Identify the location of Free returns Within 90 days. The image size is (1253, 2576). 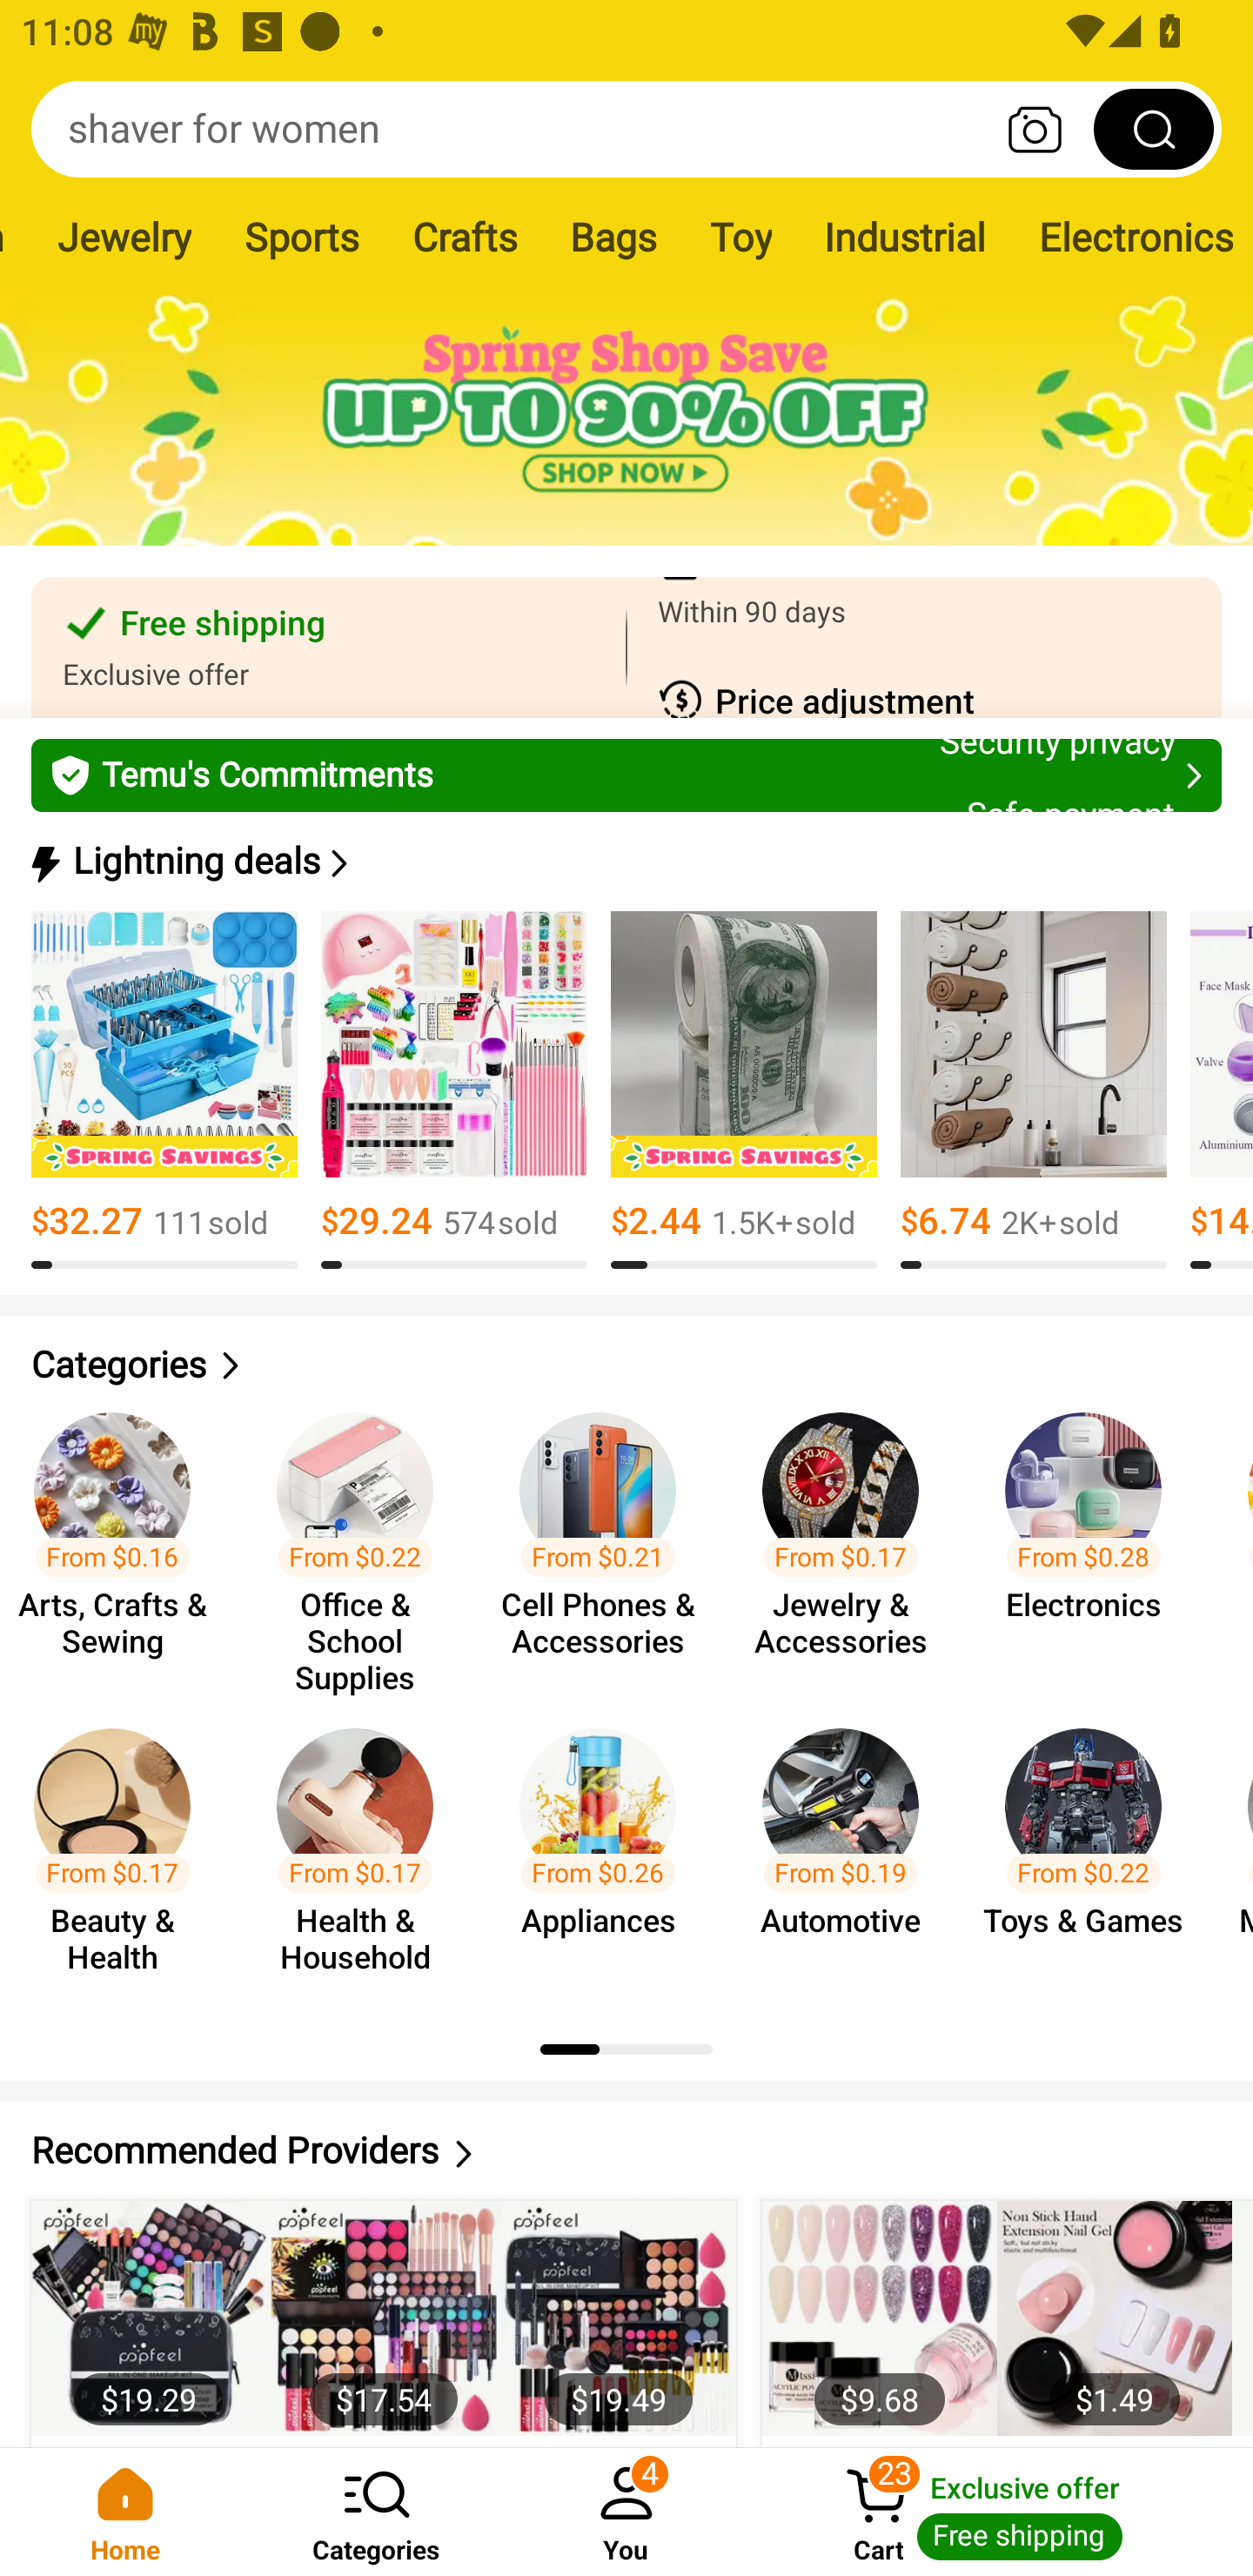
(924, 647).